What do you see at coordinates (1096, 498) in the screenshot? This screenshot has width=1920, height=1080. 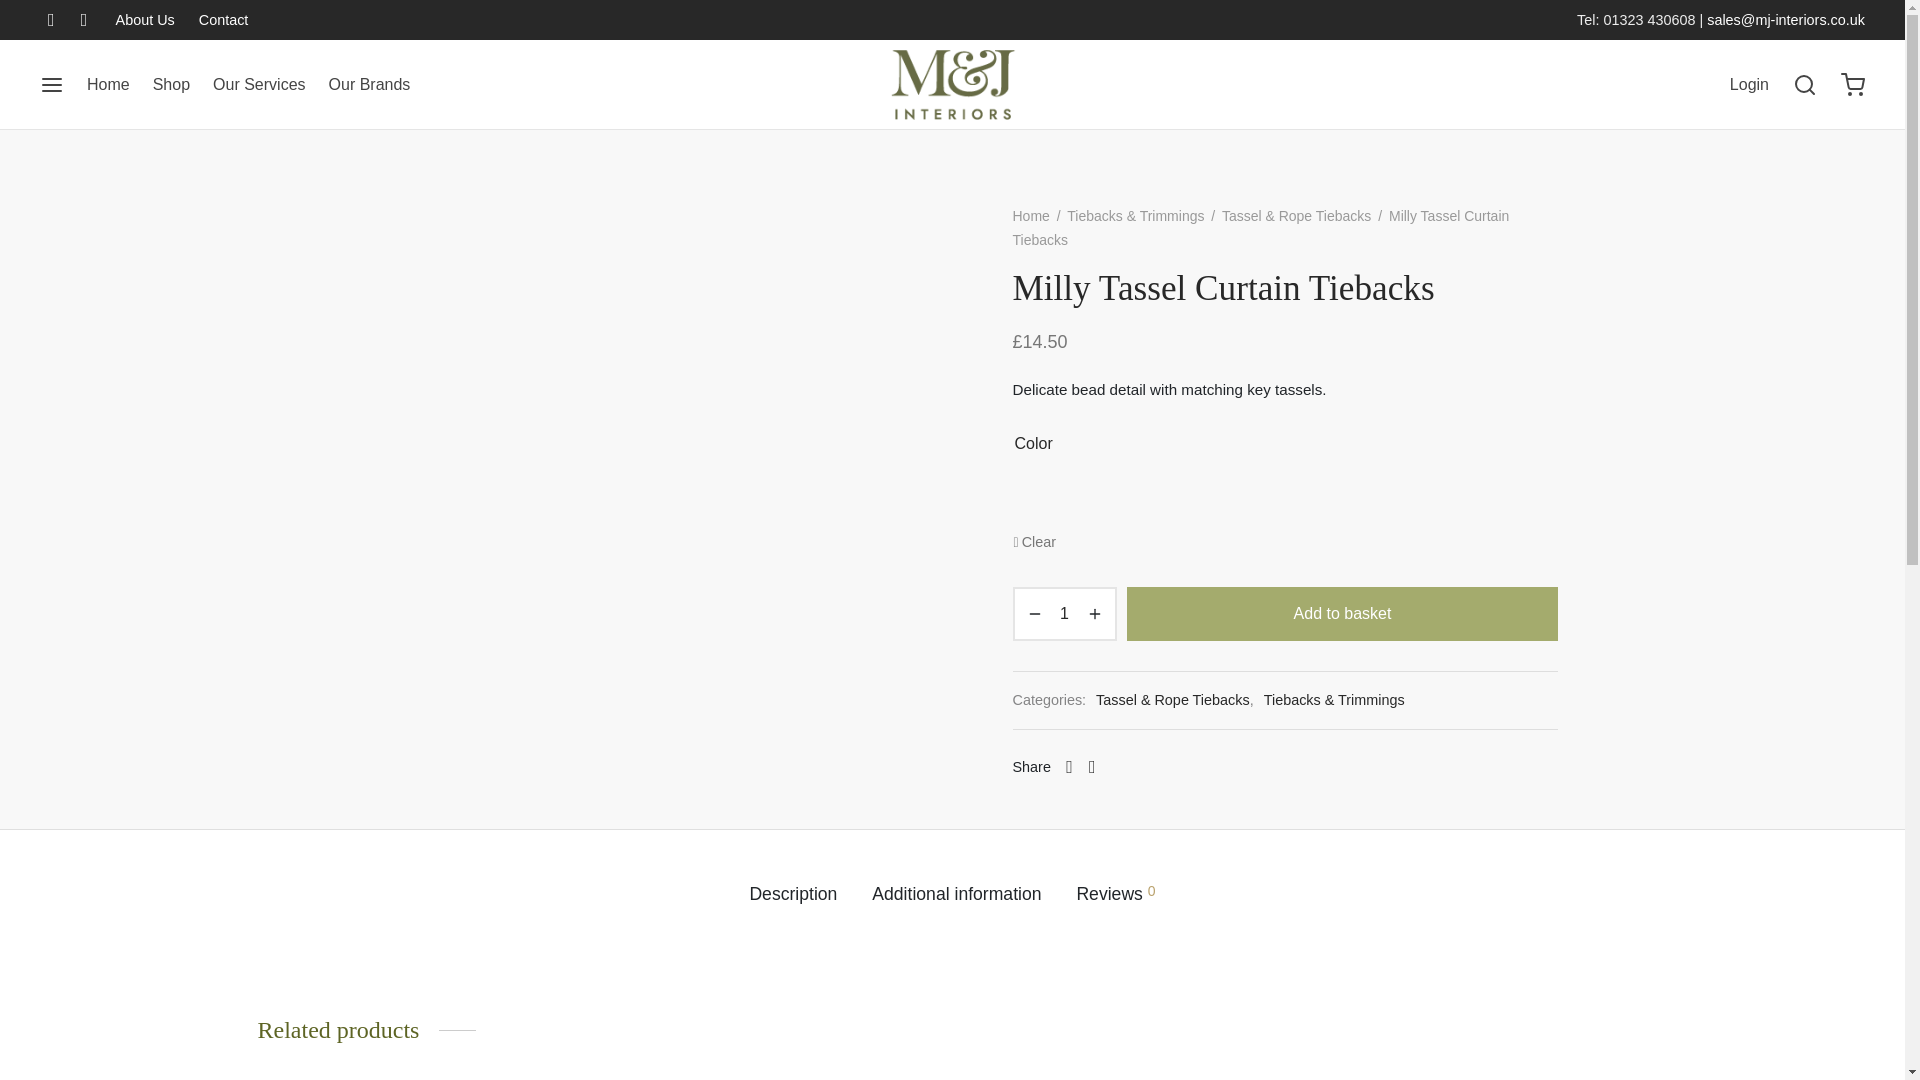 I see `Black` at bounding box center [1096, 498].